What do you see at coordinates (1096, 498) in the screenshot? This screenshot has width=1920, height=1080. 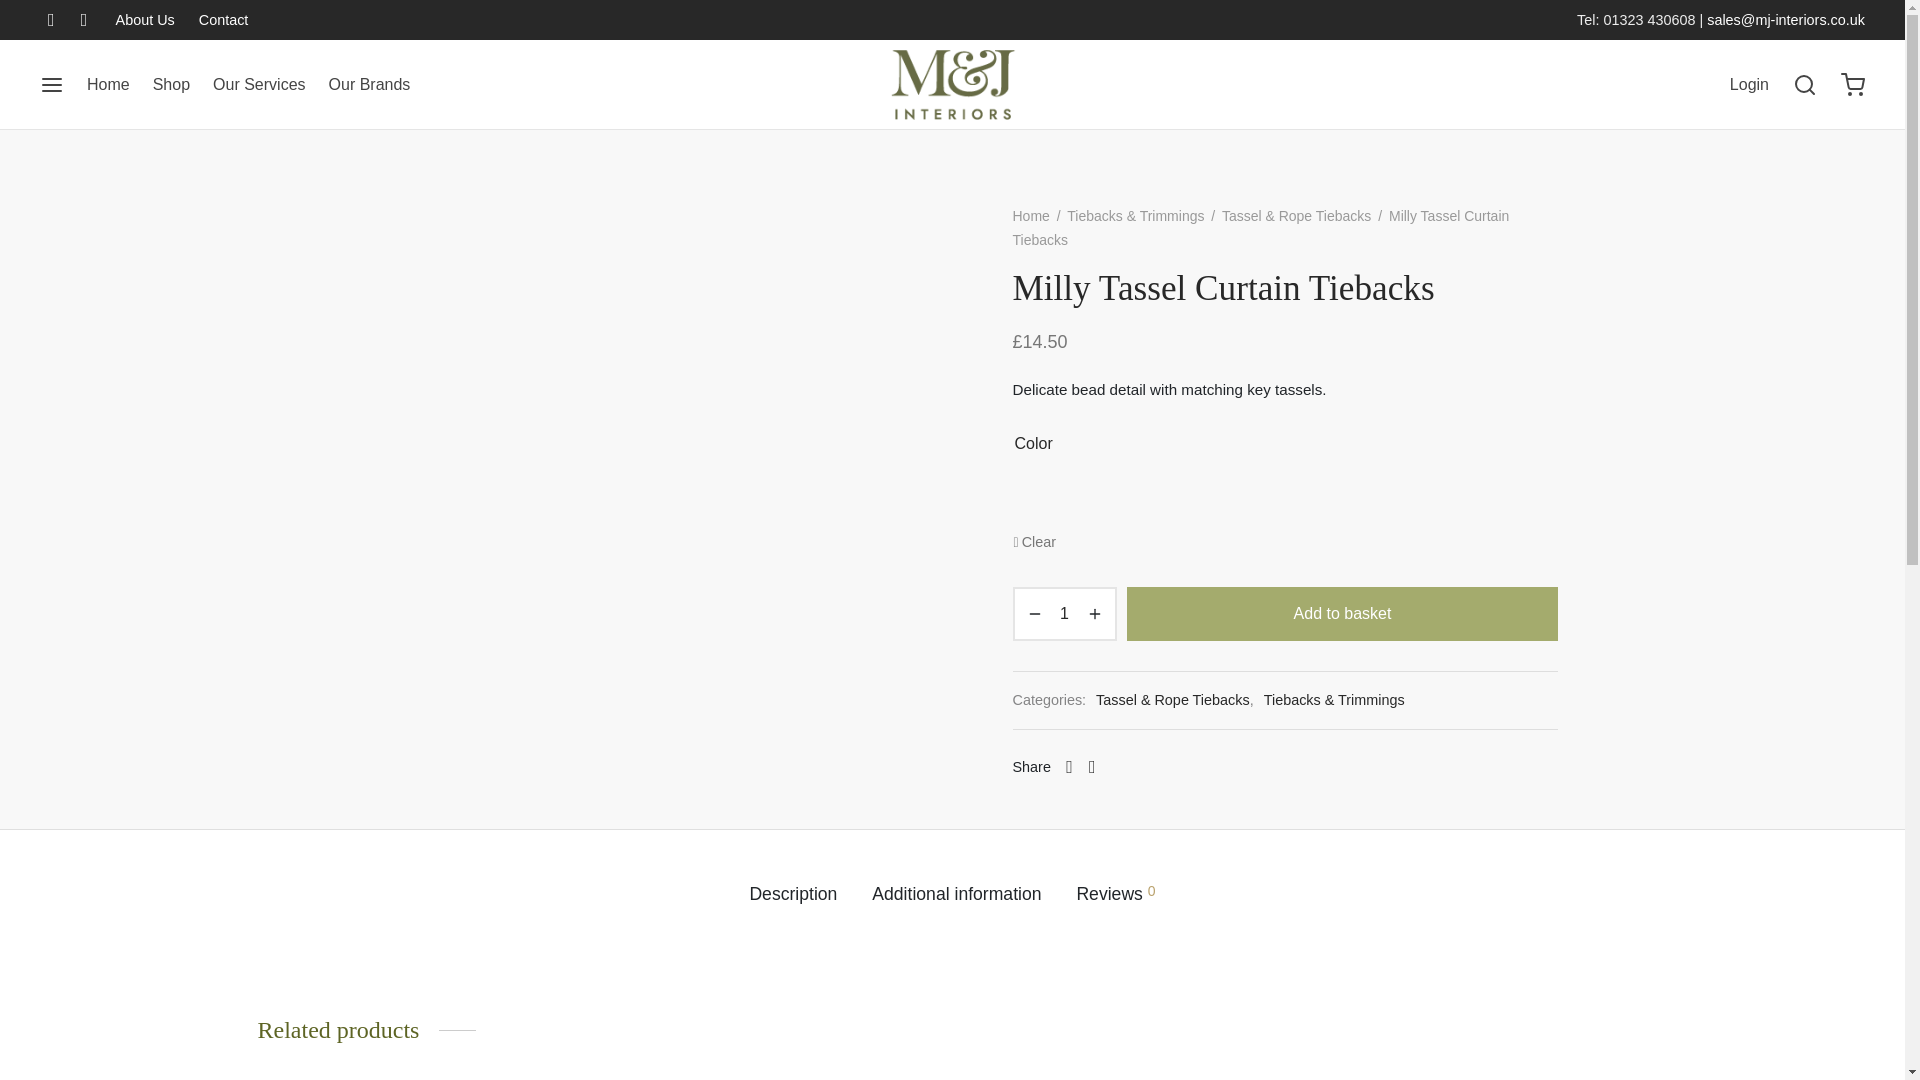 I see `Black` at bounding box center [1096, 498].